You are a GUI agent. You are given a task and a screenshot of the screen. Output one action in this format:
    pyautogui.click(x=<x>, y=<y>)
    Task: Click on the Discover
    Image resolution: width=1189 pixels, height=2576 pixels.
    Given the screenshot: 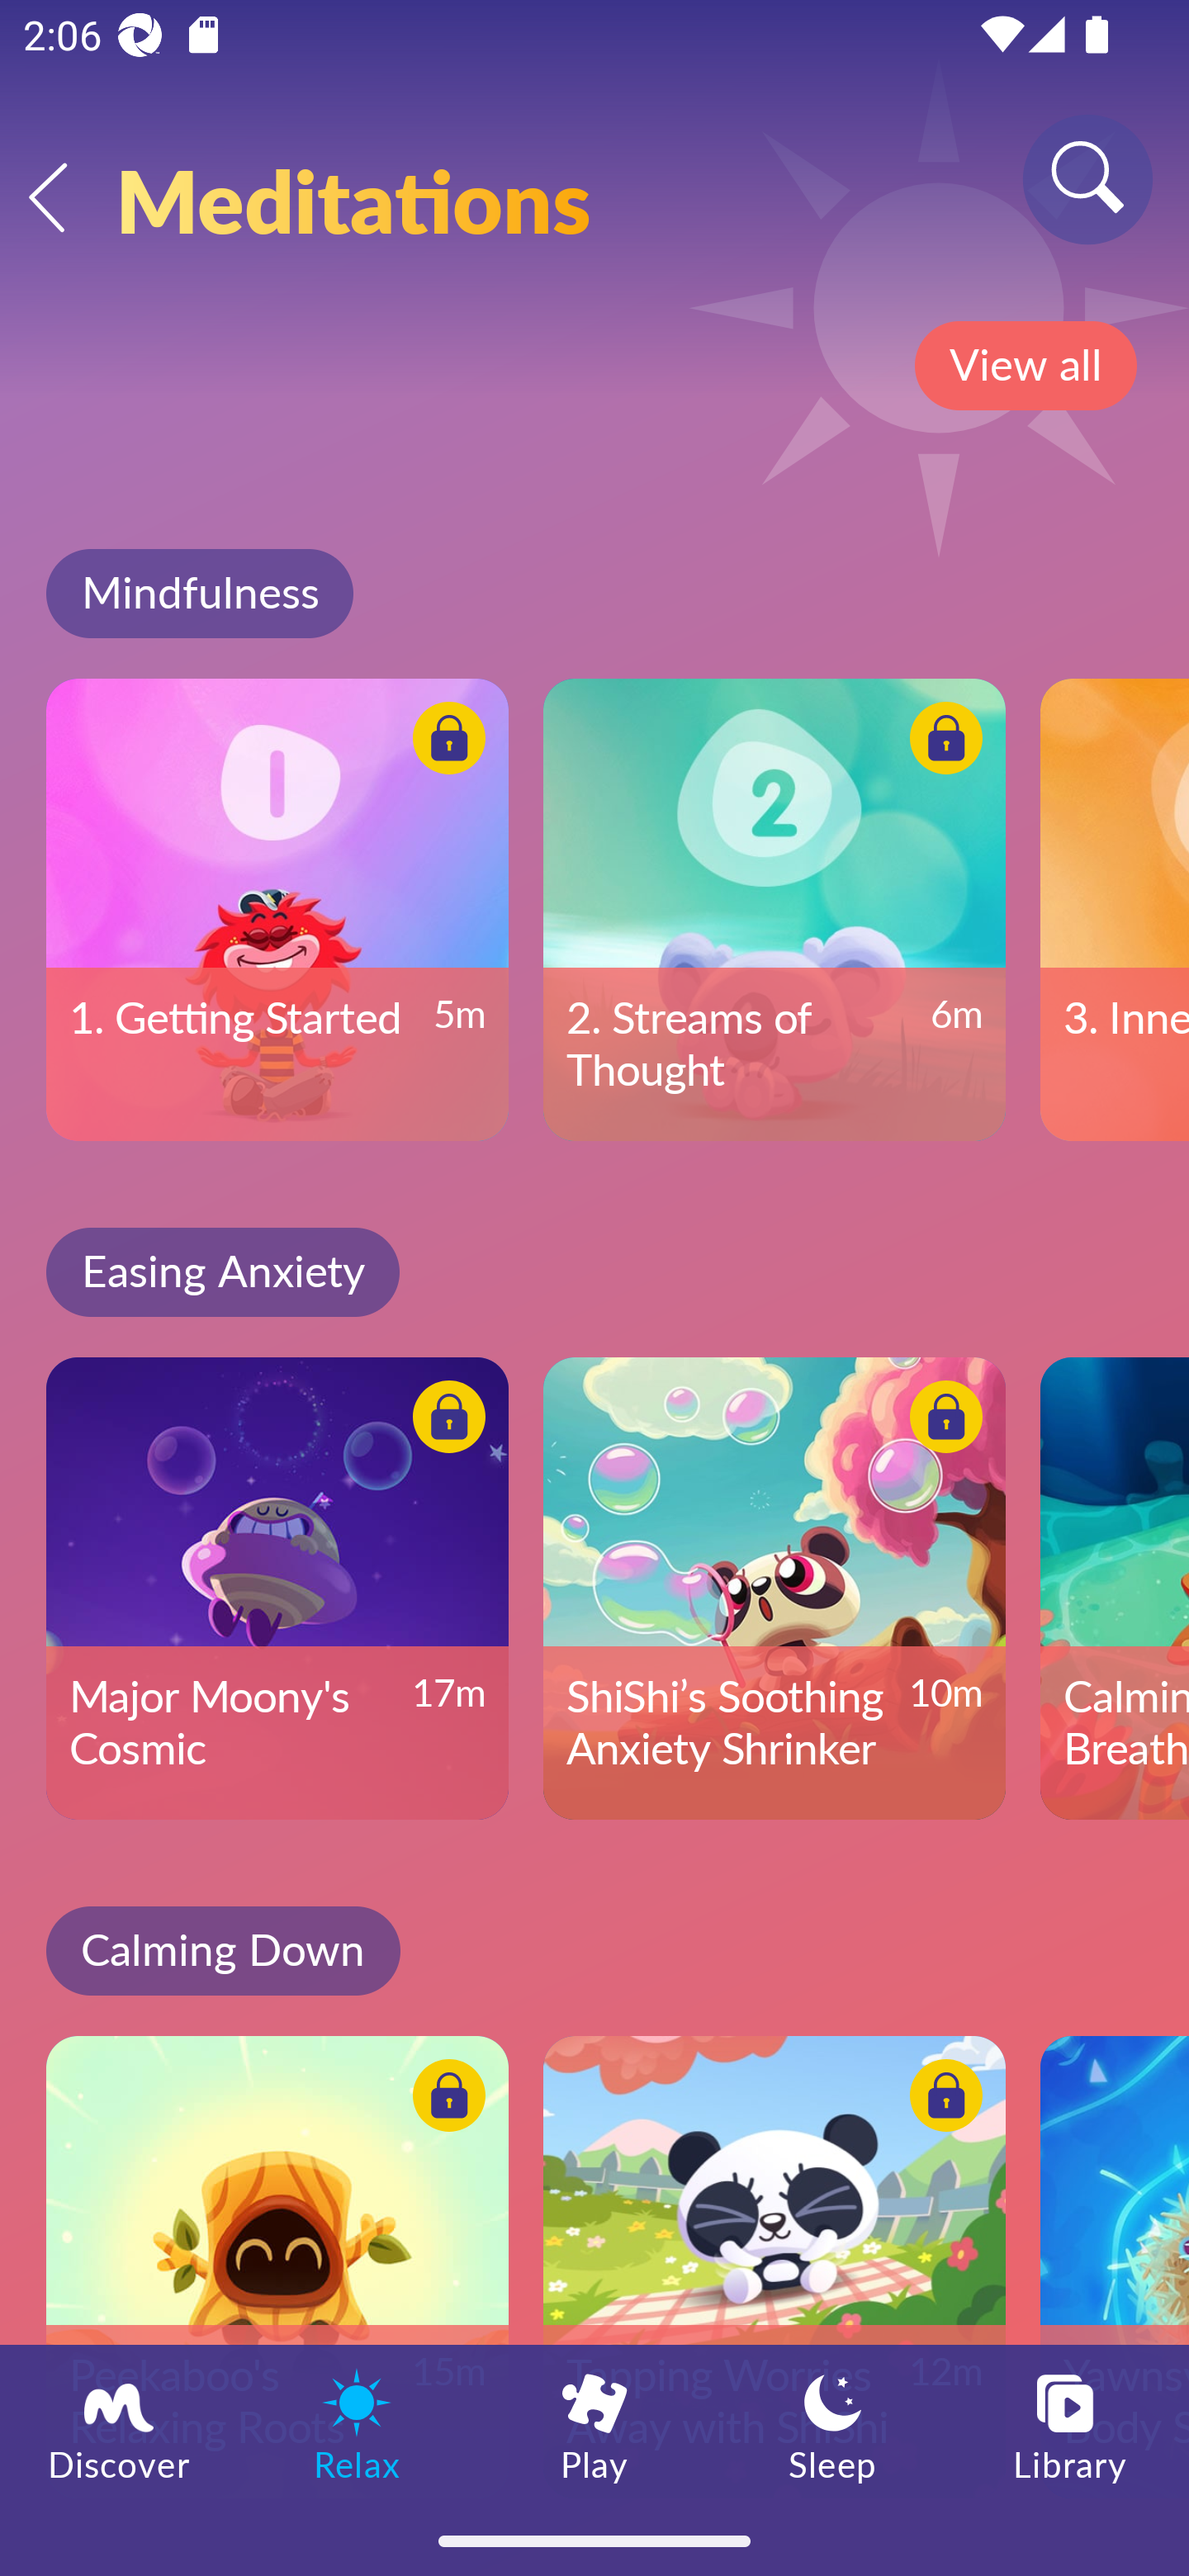 What is the action you would take?
    pyautogui.click(x=119, y=2425)
    